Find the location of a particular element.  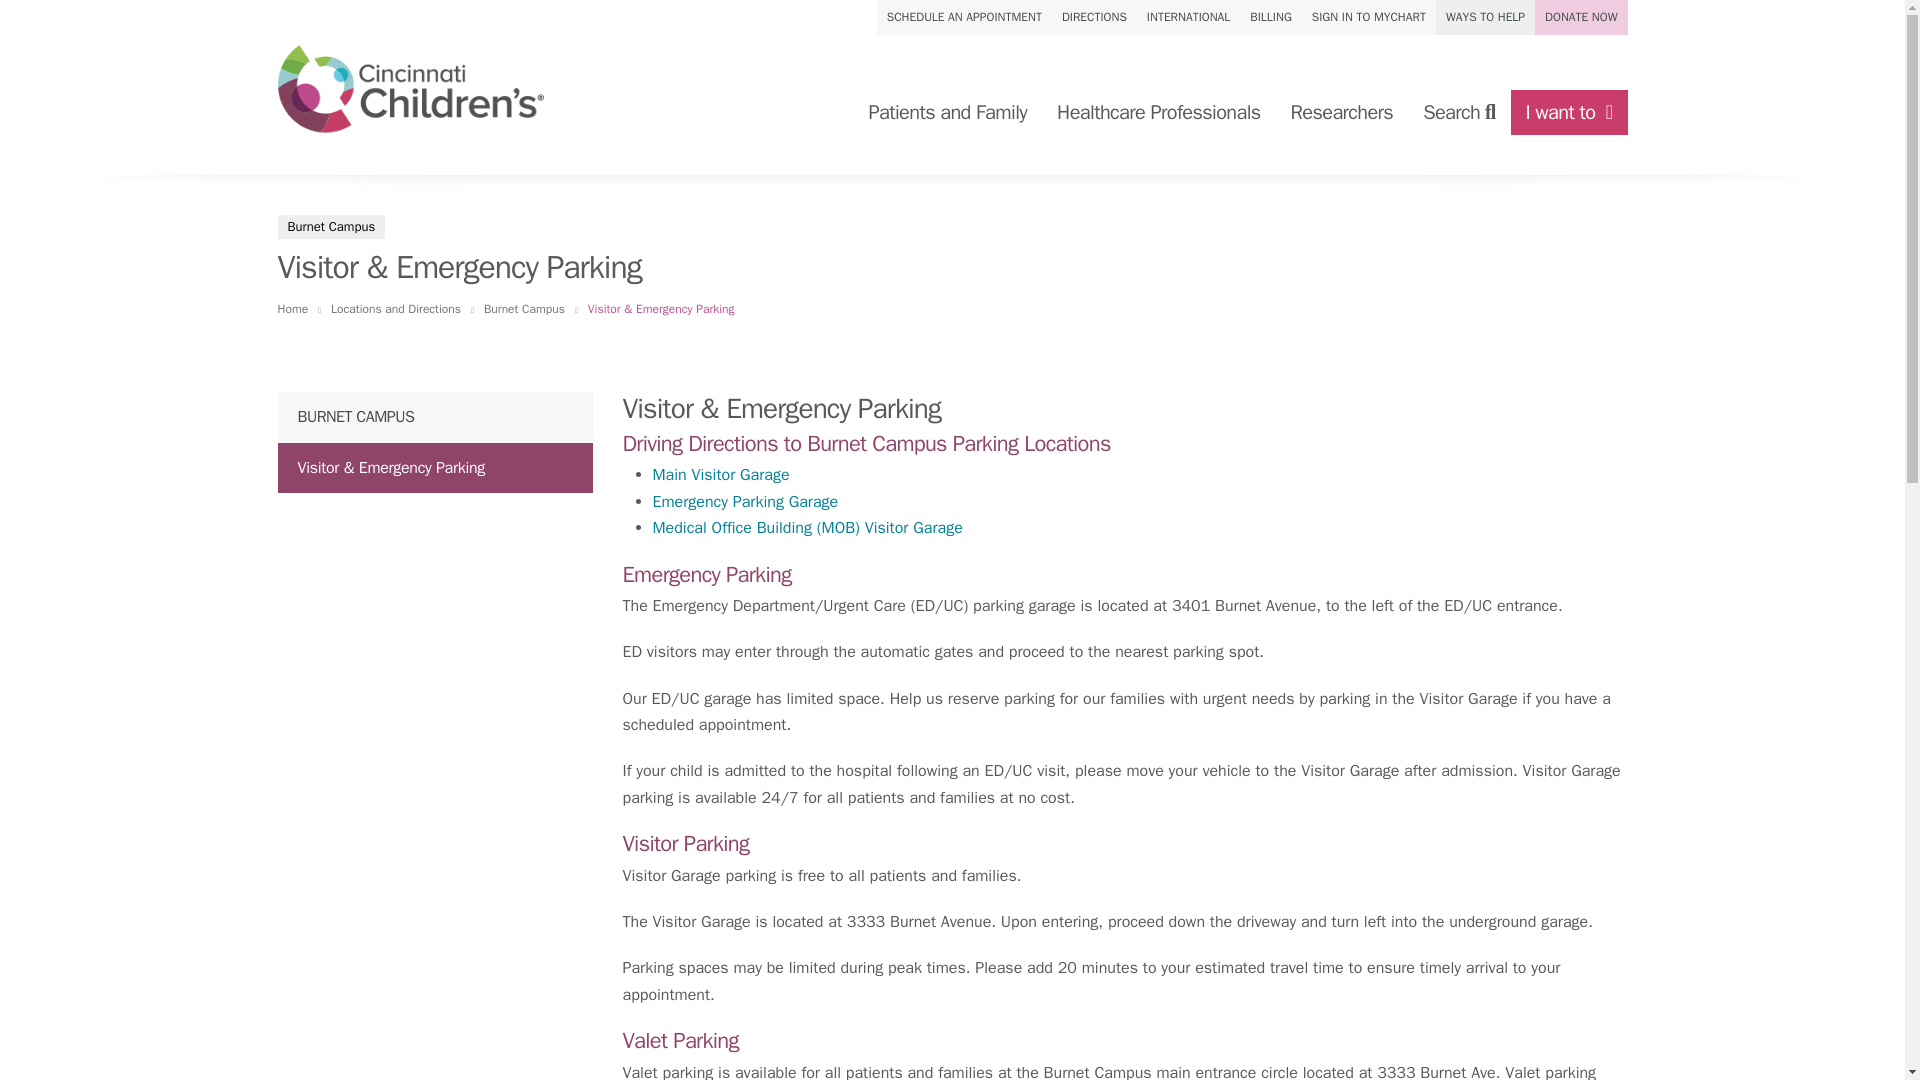

Healthcare Professionals is located at coordinates (1158, 112).